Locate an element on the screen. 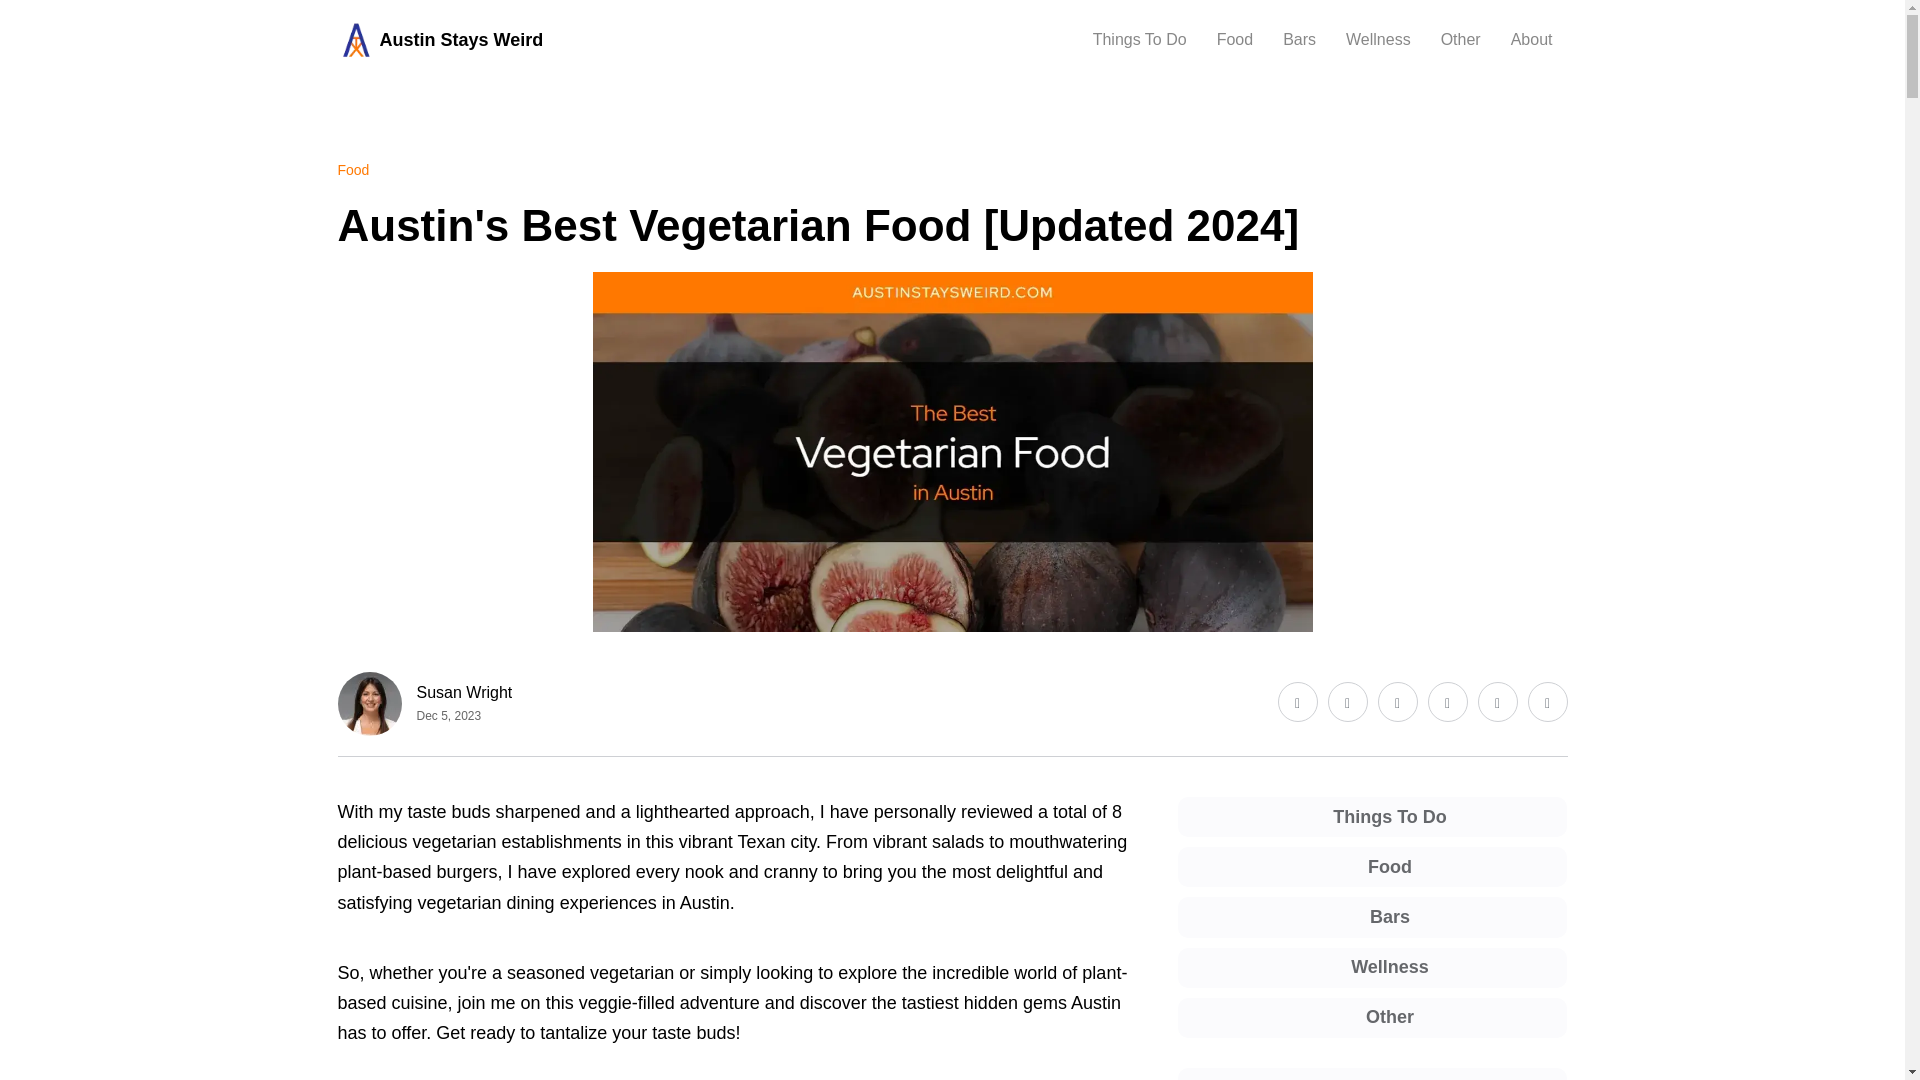 The image size is (1920, 1080). About is located at coordinates (1532, 40).